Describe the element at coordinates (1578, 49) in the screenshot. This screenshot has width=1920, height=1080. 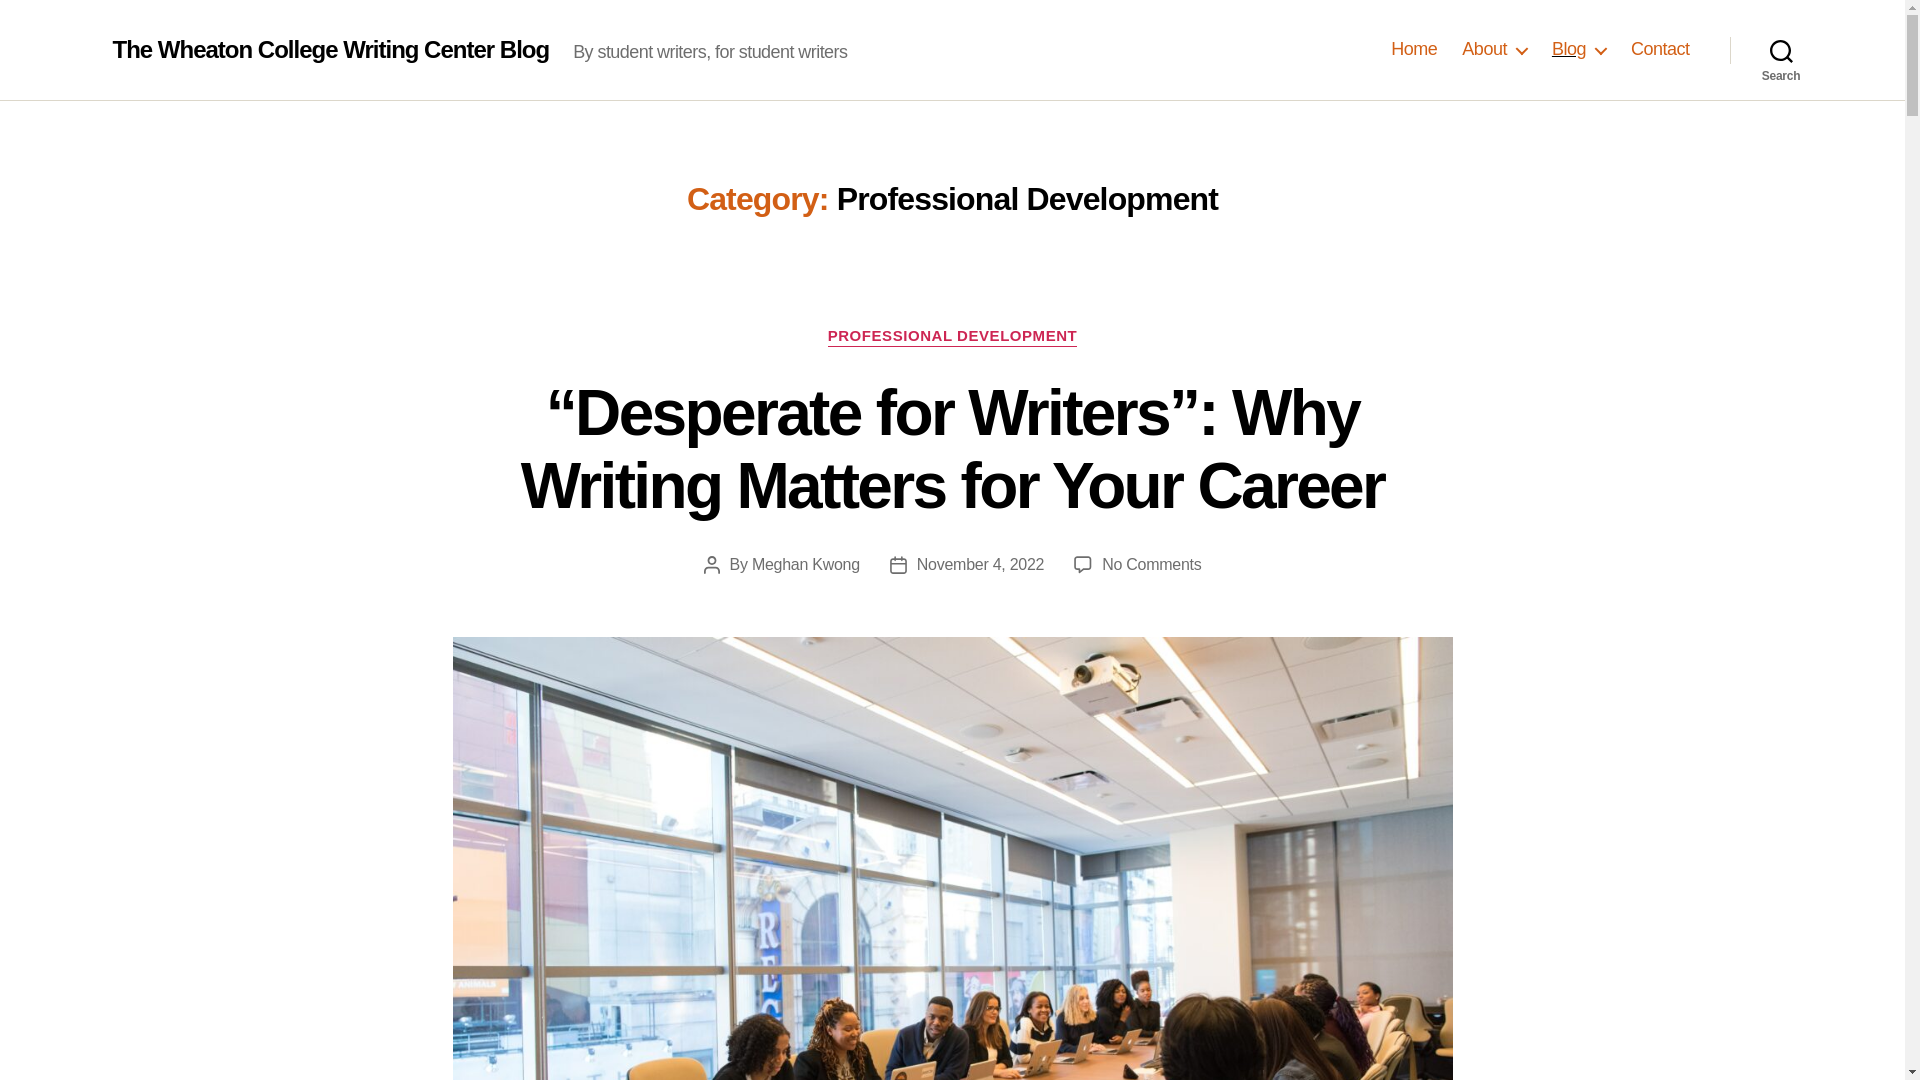
I see `Blog` at that location.